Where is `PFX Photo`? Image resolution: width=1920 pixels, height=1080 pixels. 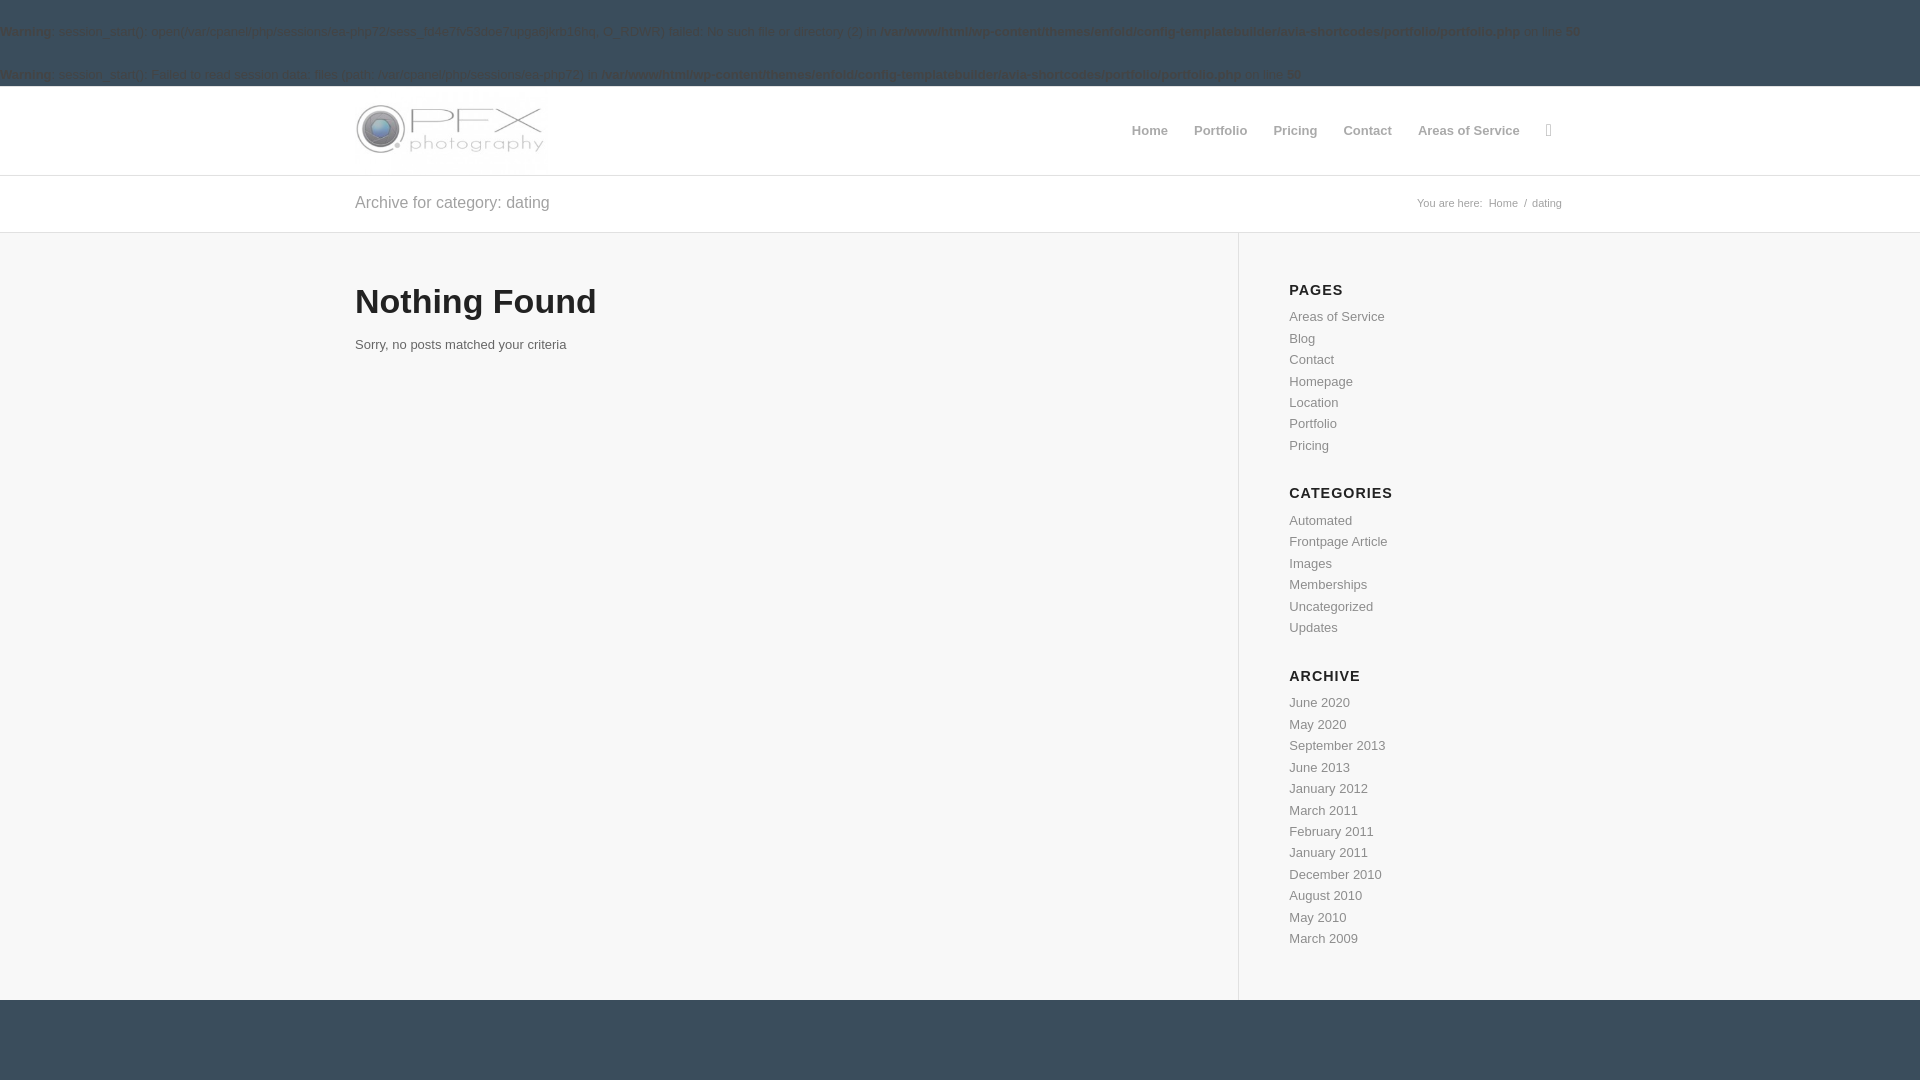
PFX Photo is located at coordinates (1503, 202).